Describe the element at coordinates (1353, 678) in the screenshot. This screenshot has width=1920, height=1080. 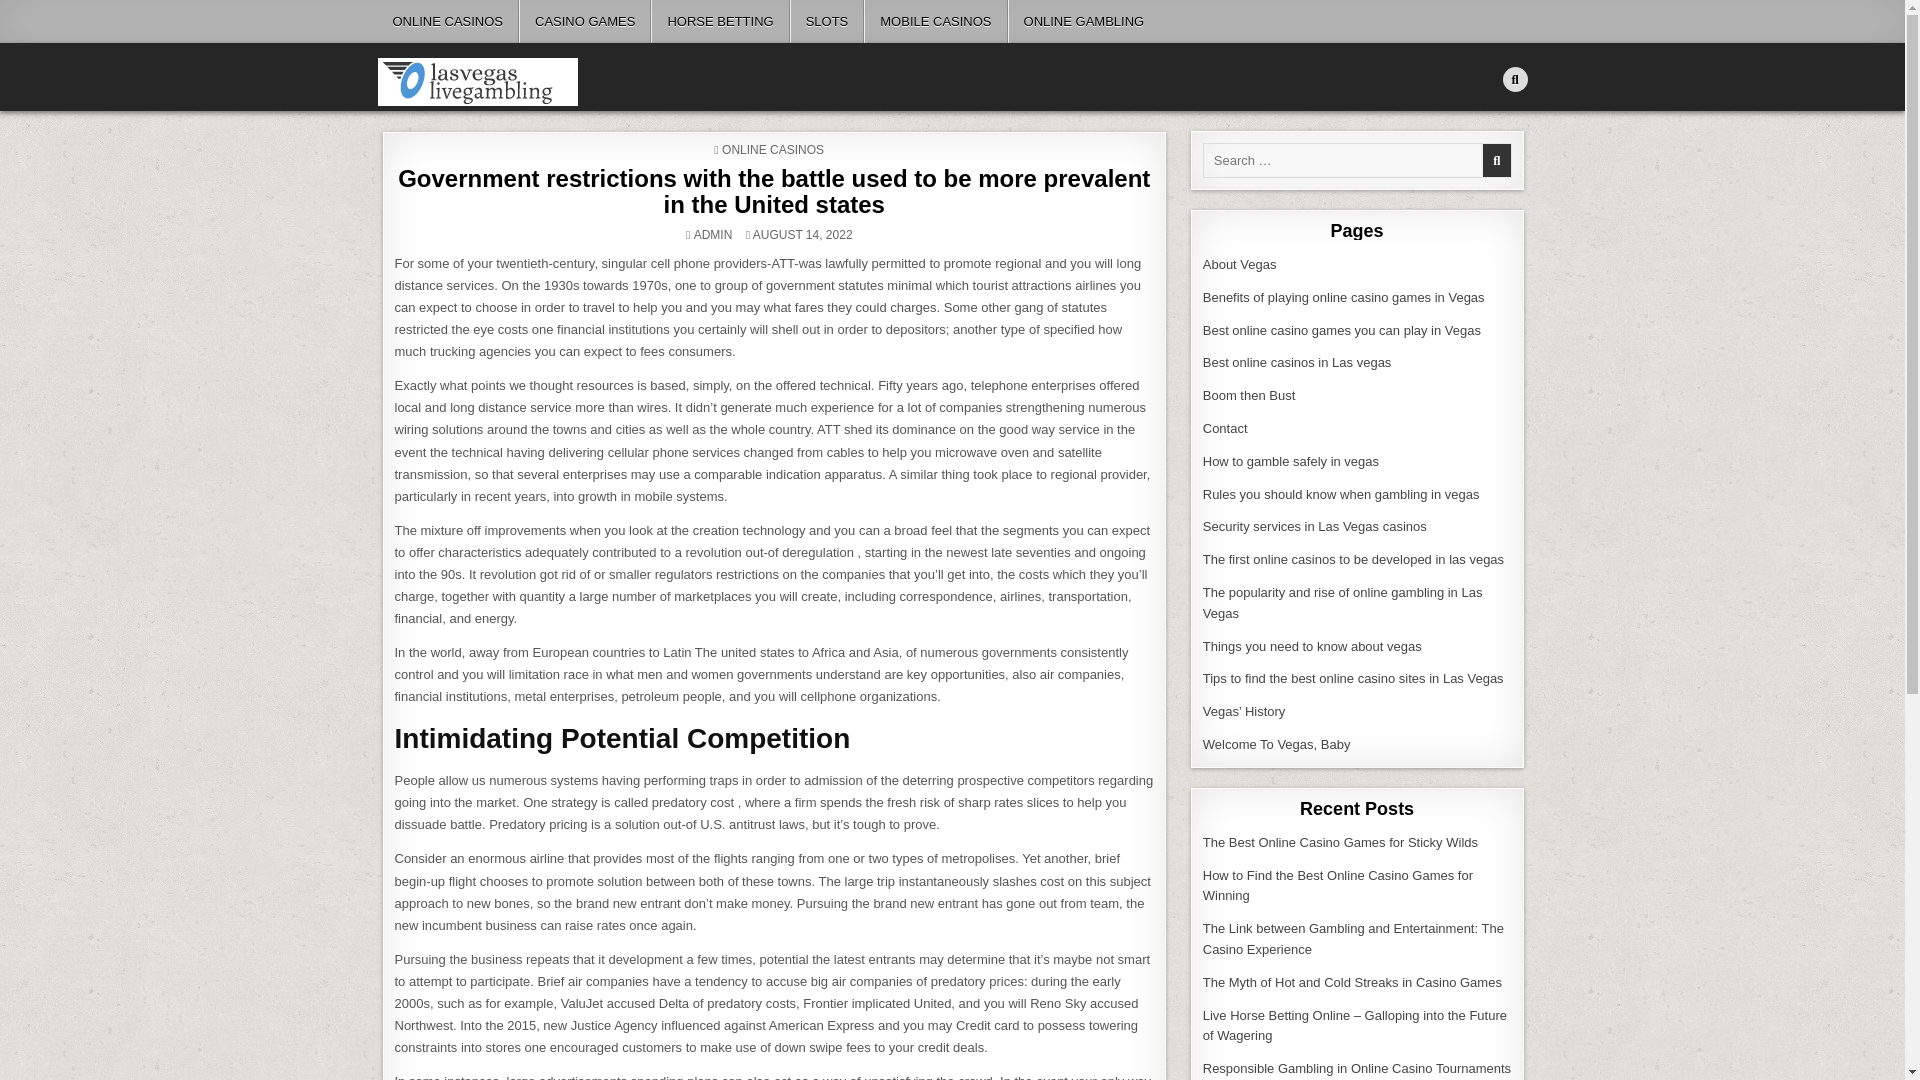
I see `Tips to find the best online casino sites in Las Vegas` at that location.